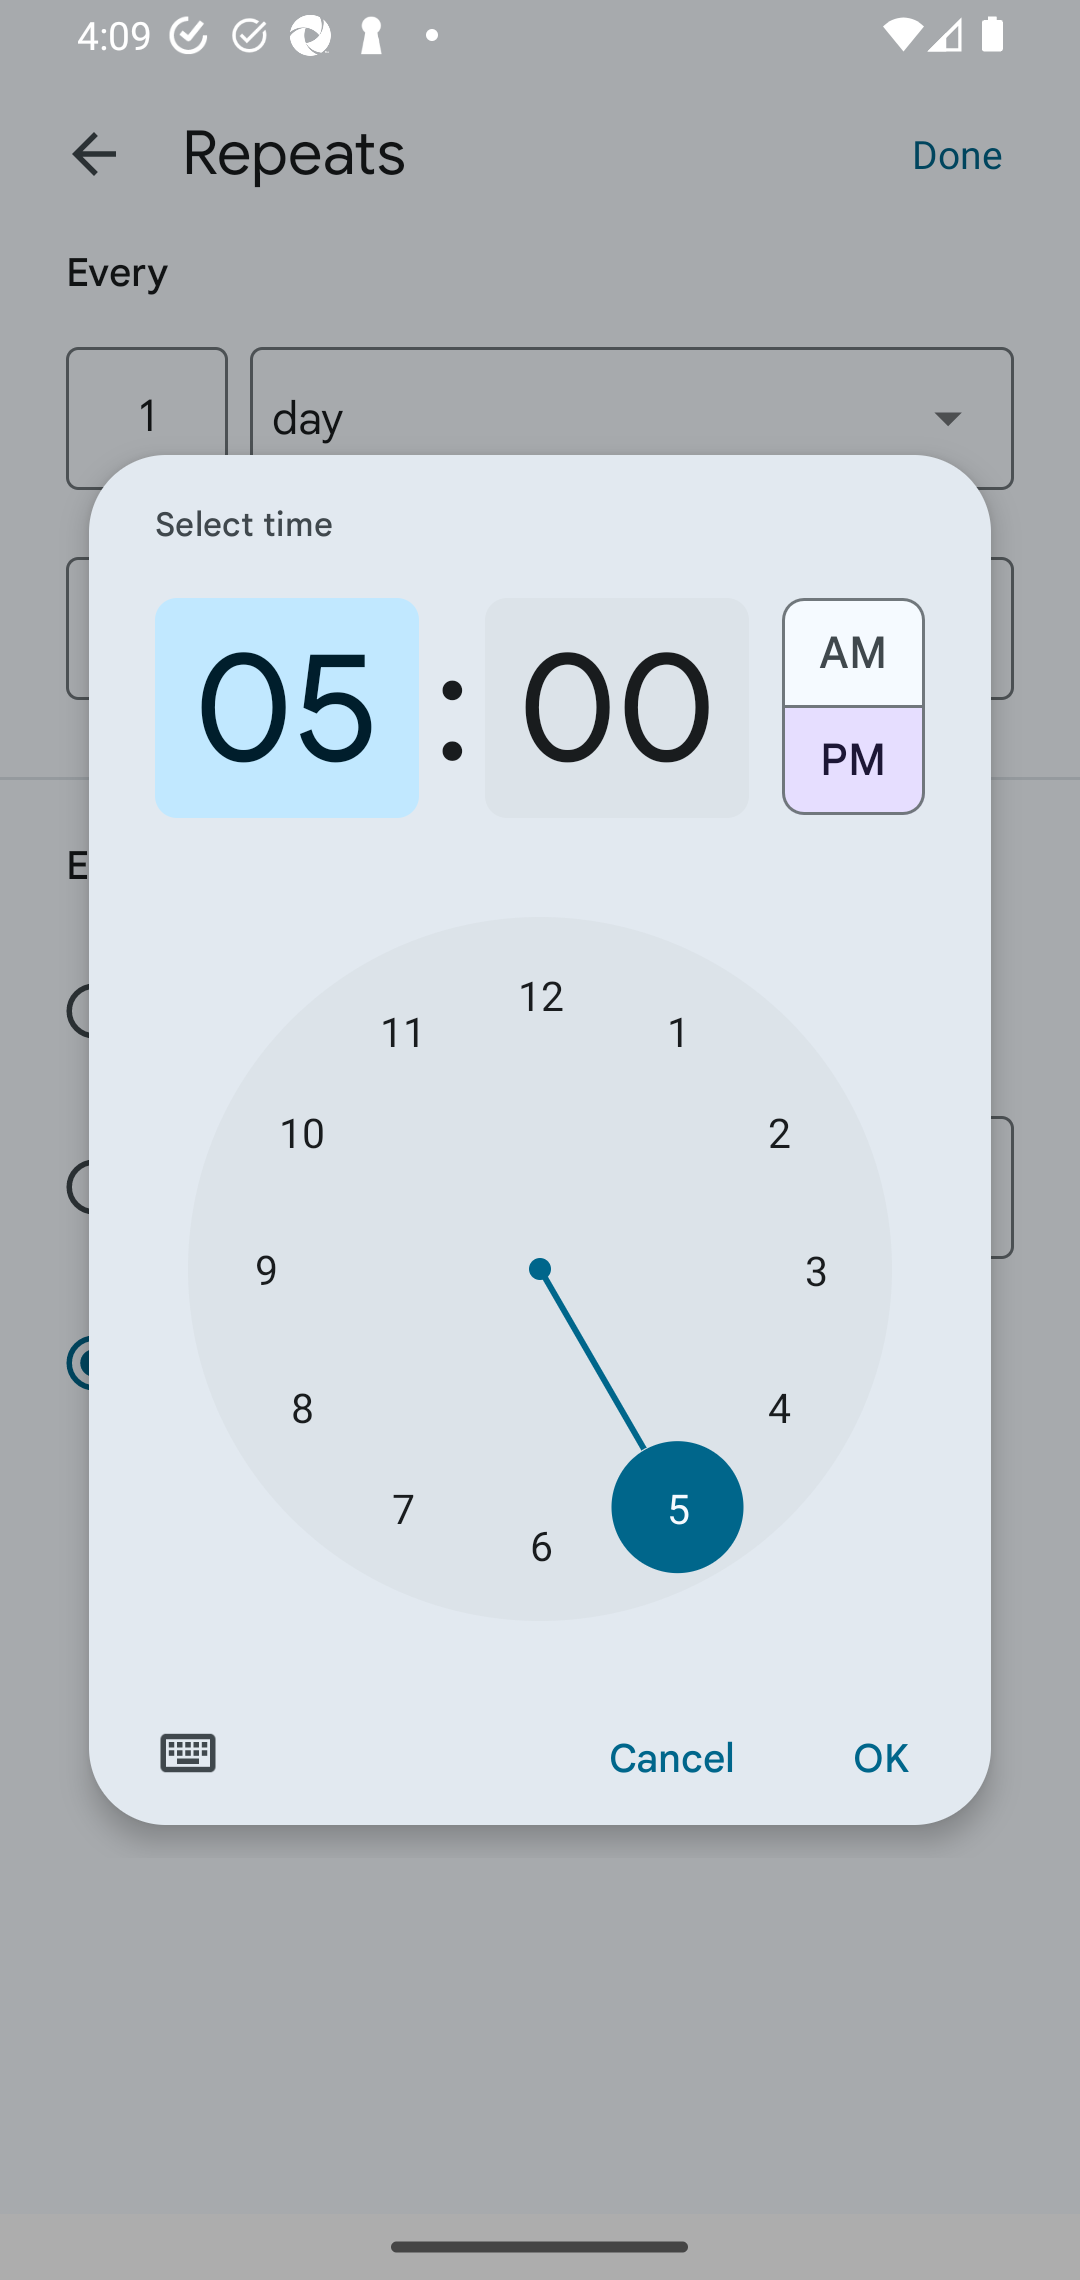  Describe the element at coordinates (678, 1030) in the screenshot. I see `1 1 o'clock` at that location.